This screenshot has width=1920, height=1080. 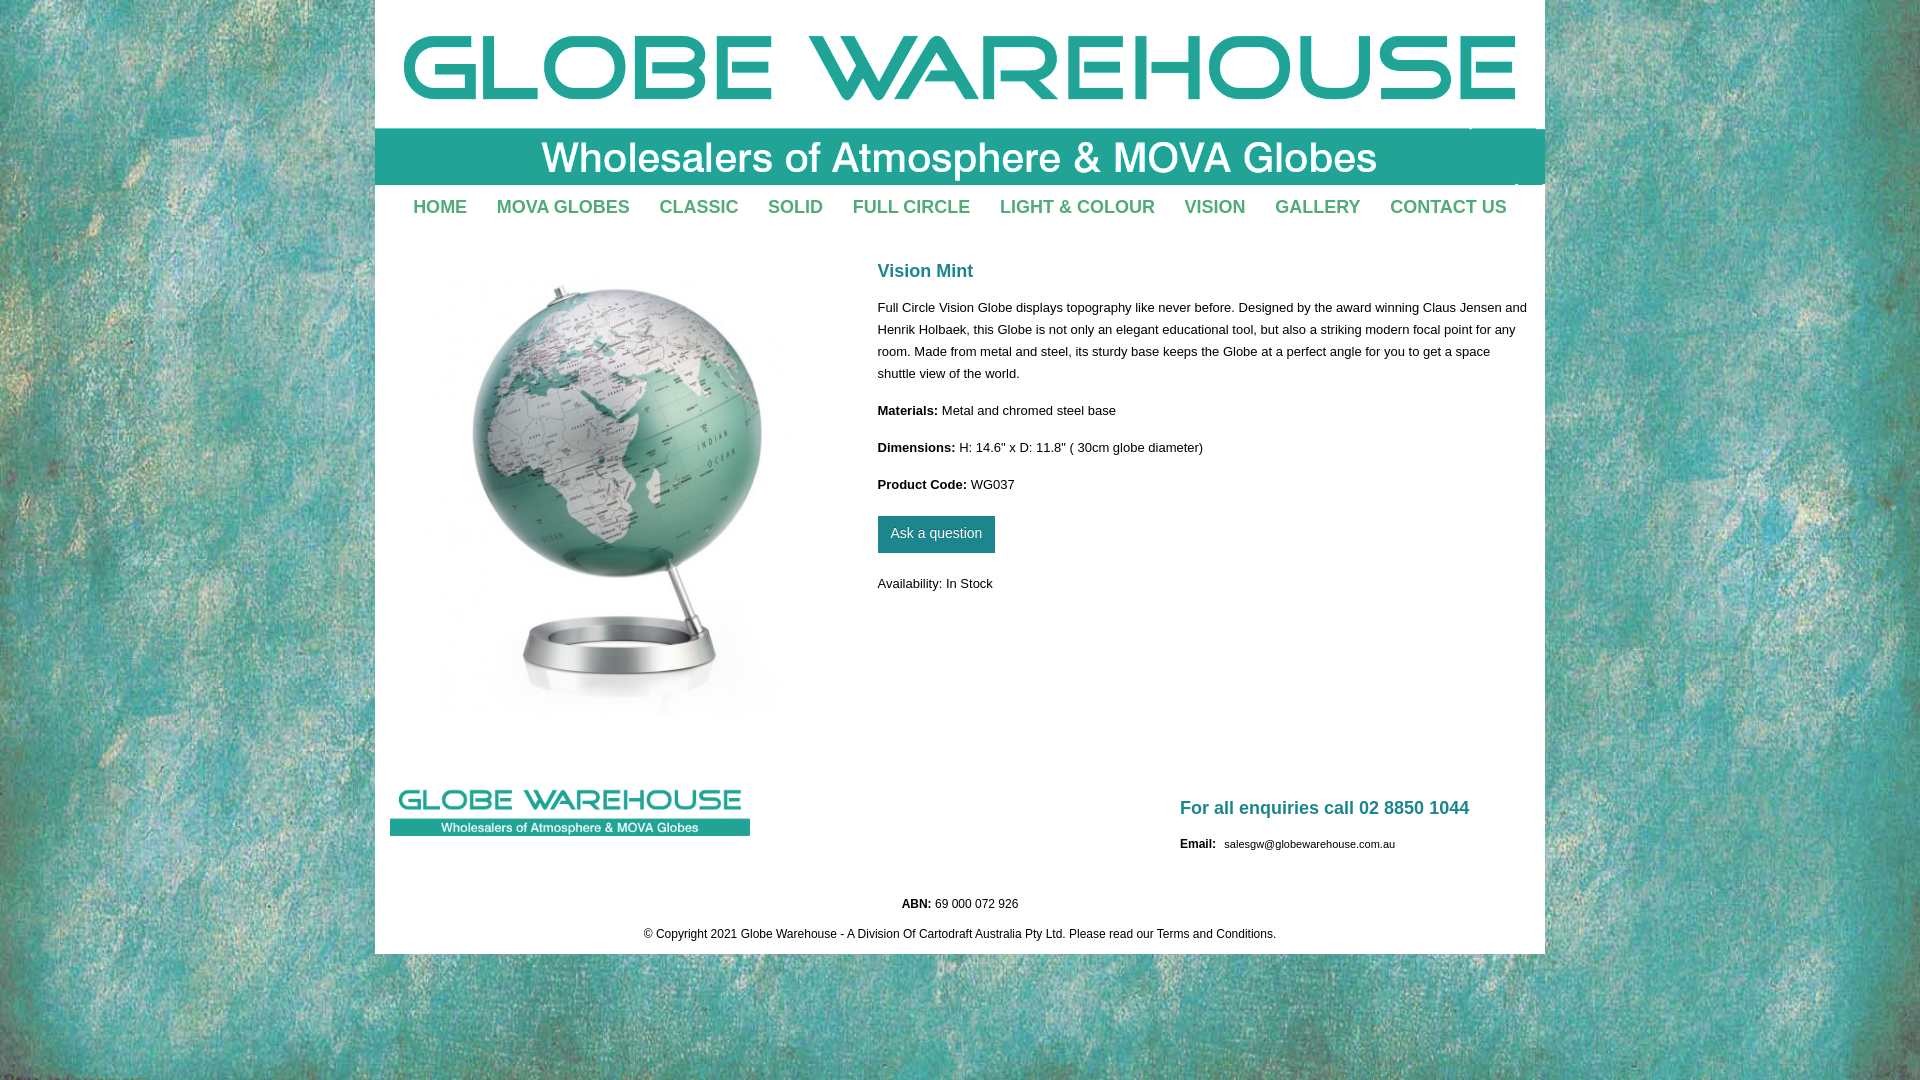 I want to click on FULL CIRCLE, so click(x=912, y=207).